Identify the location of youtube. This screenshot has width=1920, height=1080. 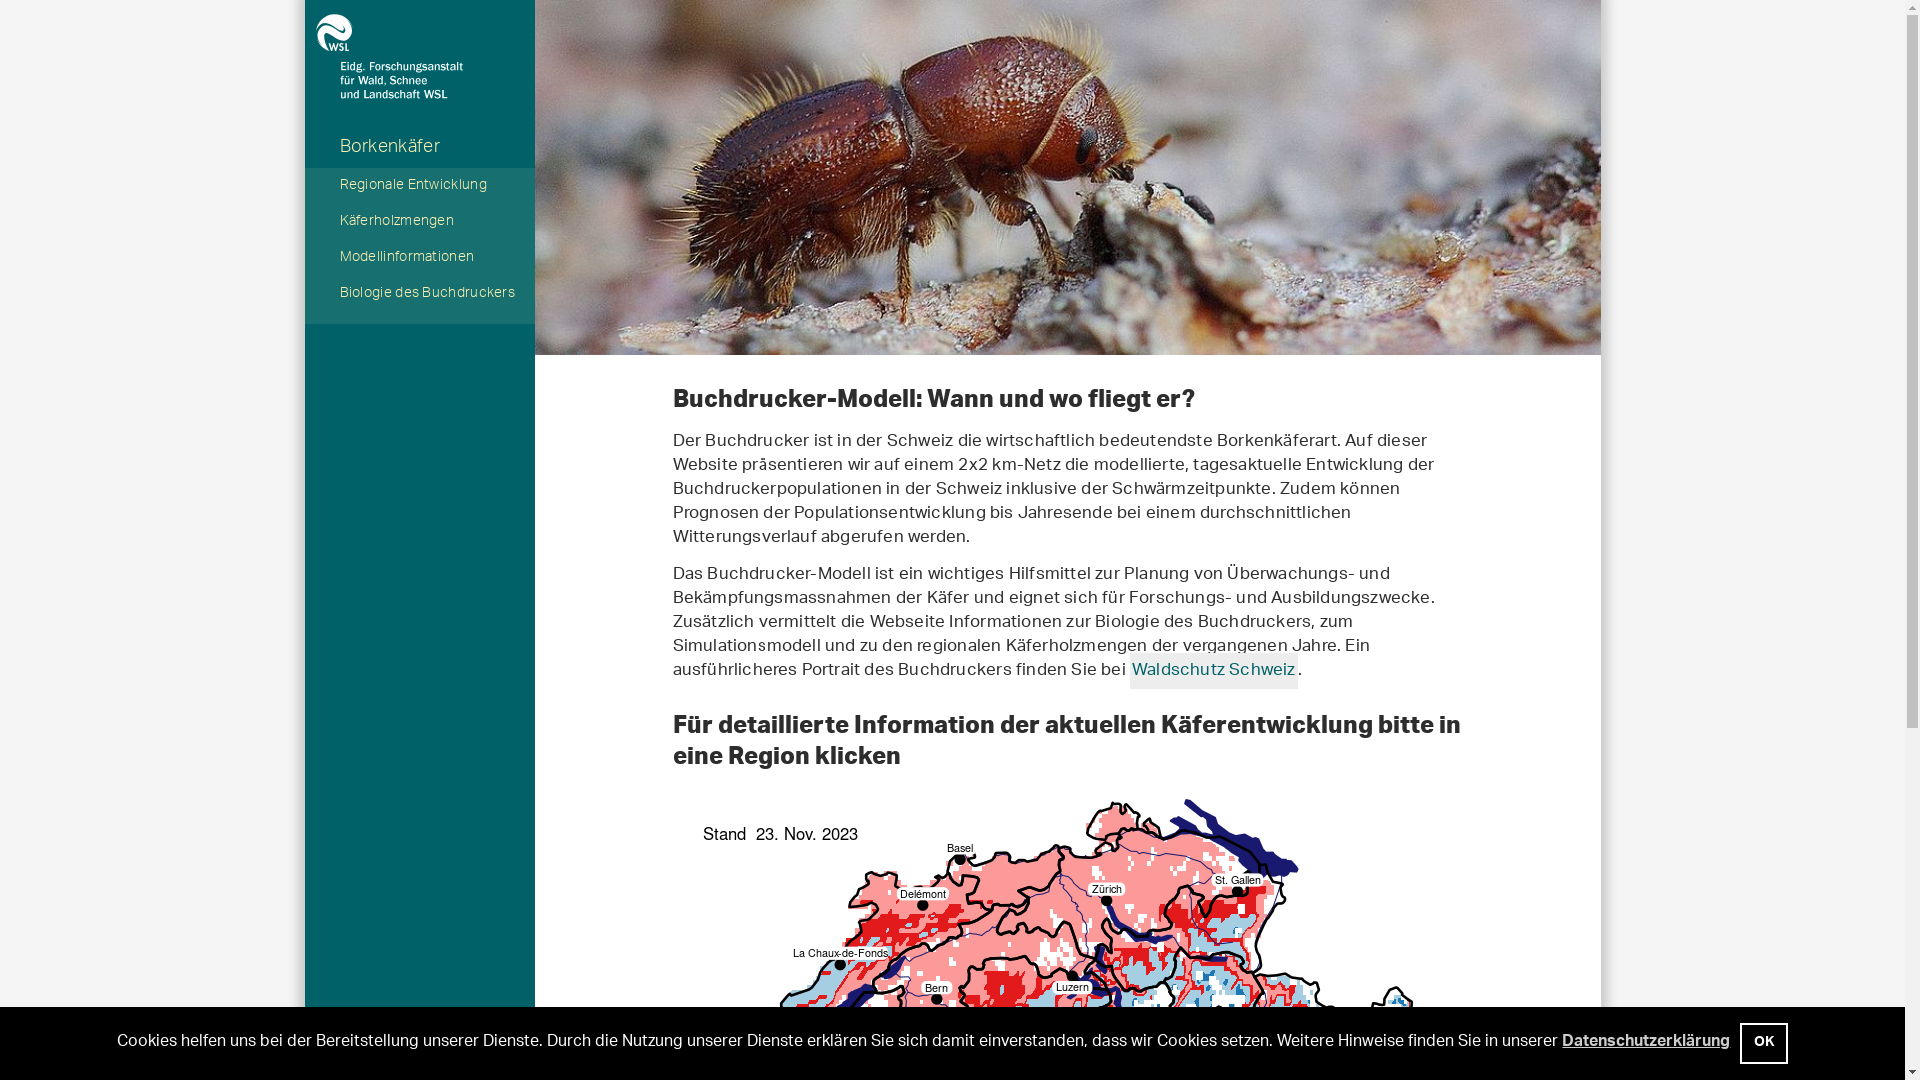
(694, 1055).